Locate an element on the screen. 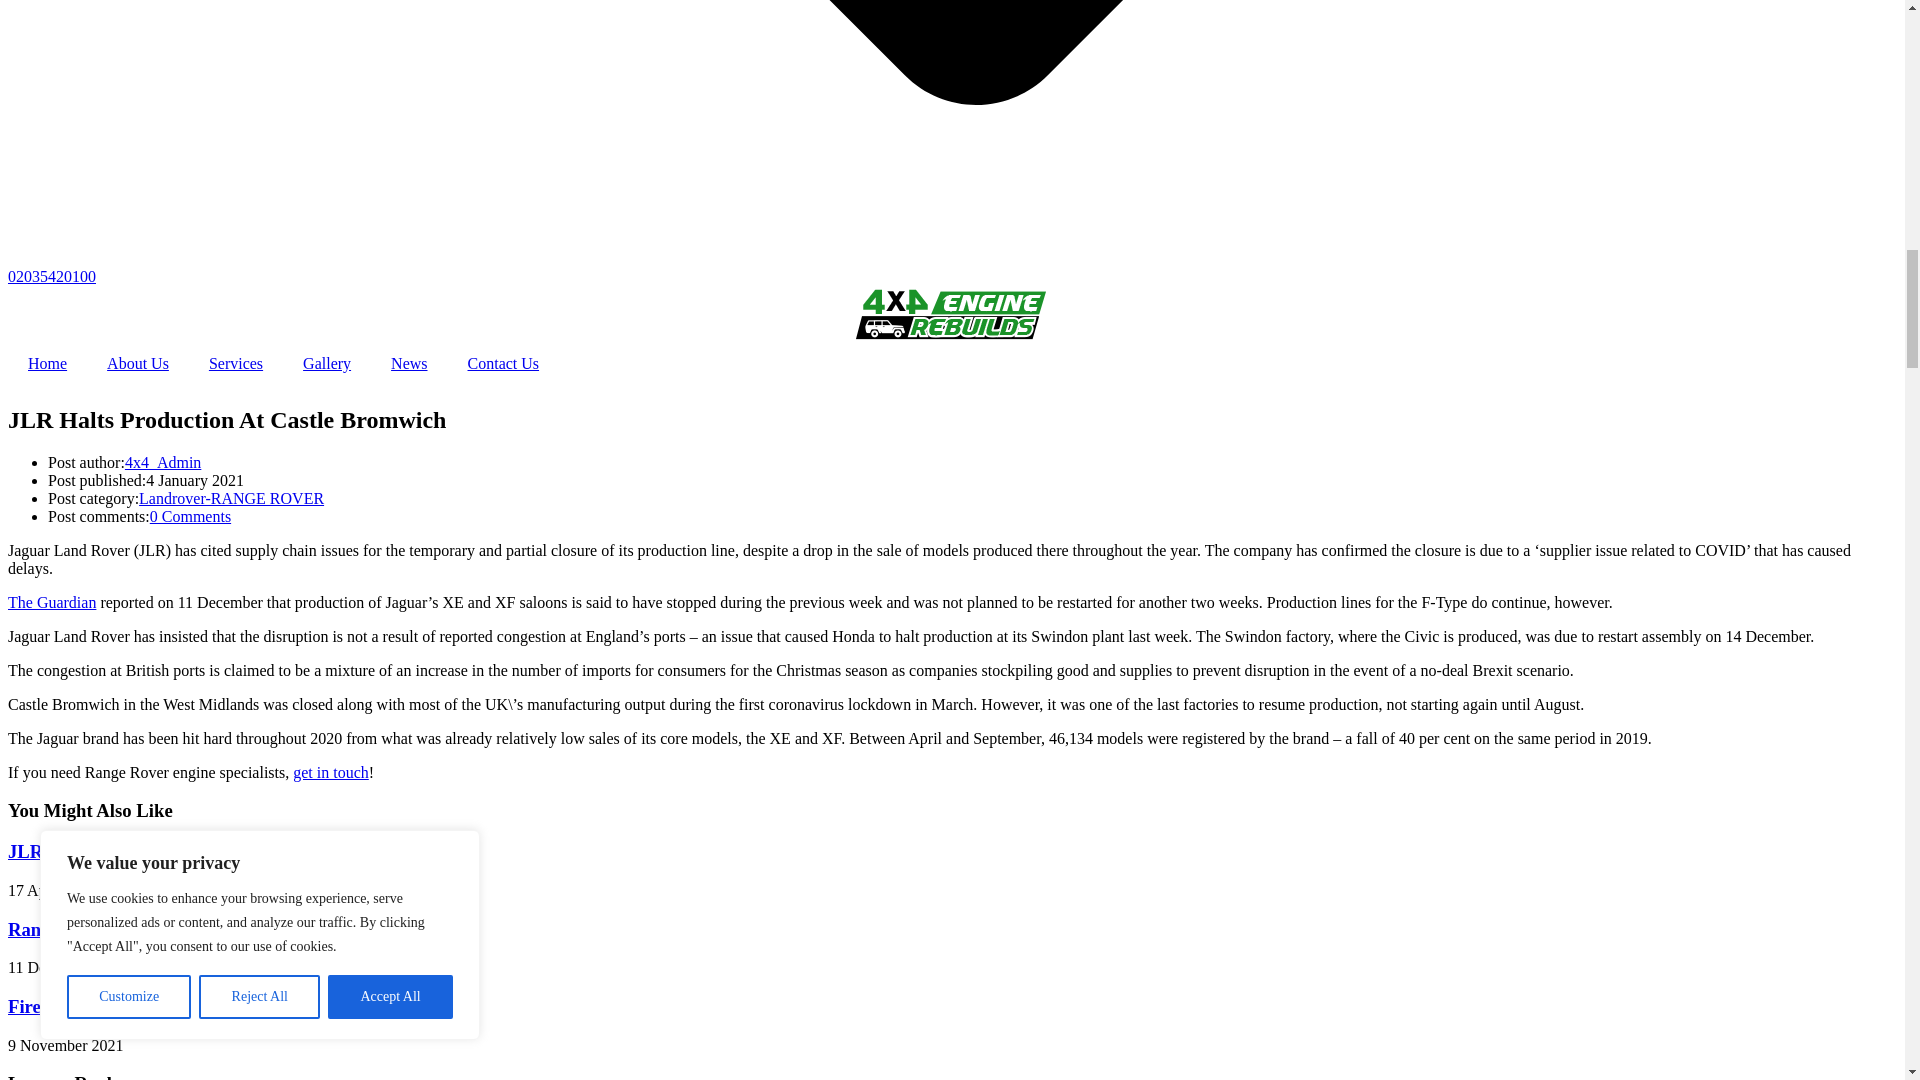 The image size is (1920, 1080). About Us is located at coordinates (137, 364).